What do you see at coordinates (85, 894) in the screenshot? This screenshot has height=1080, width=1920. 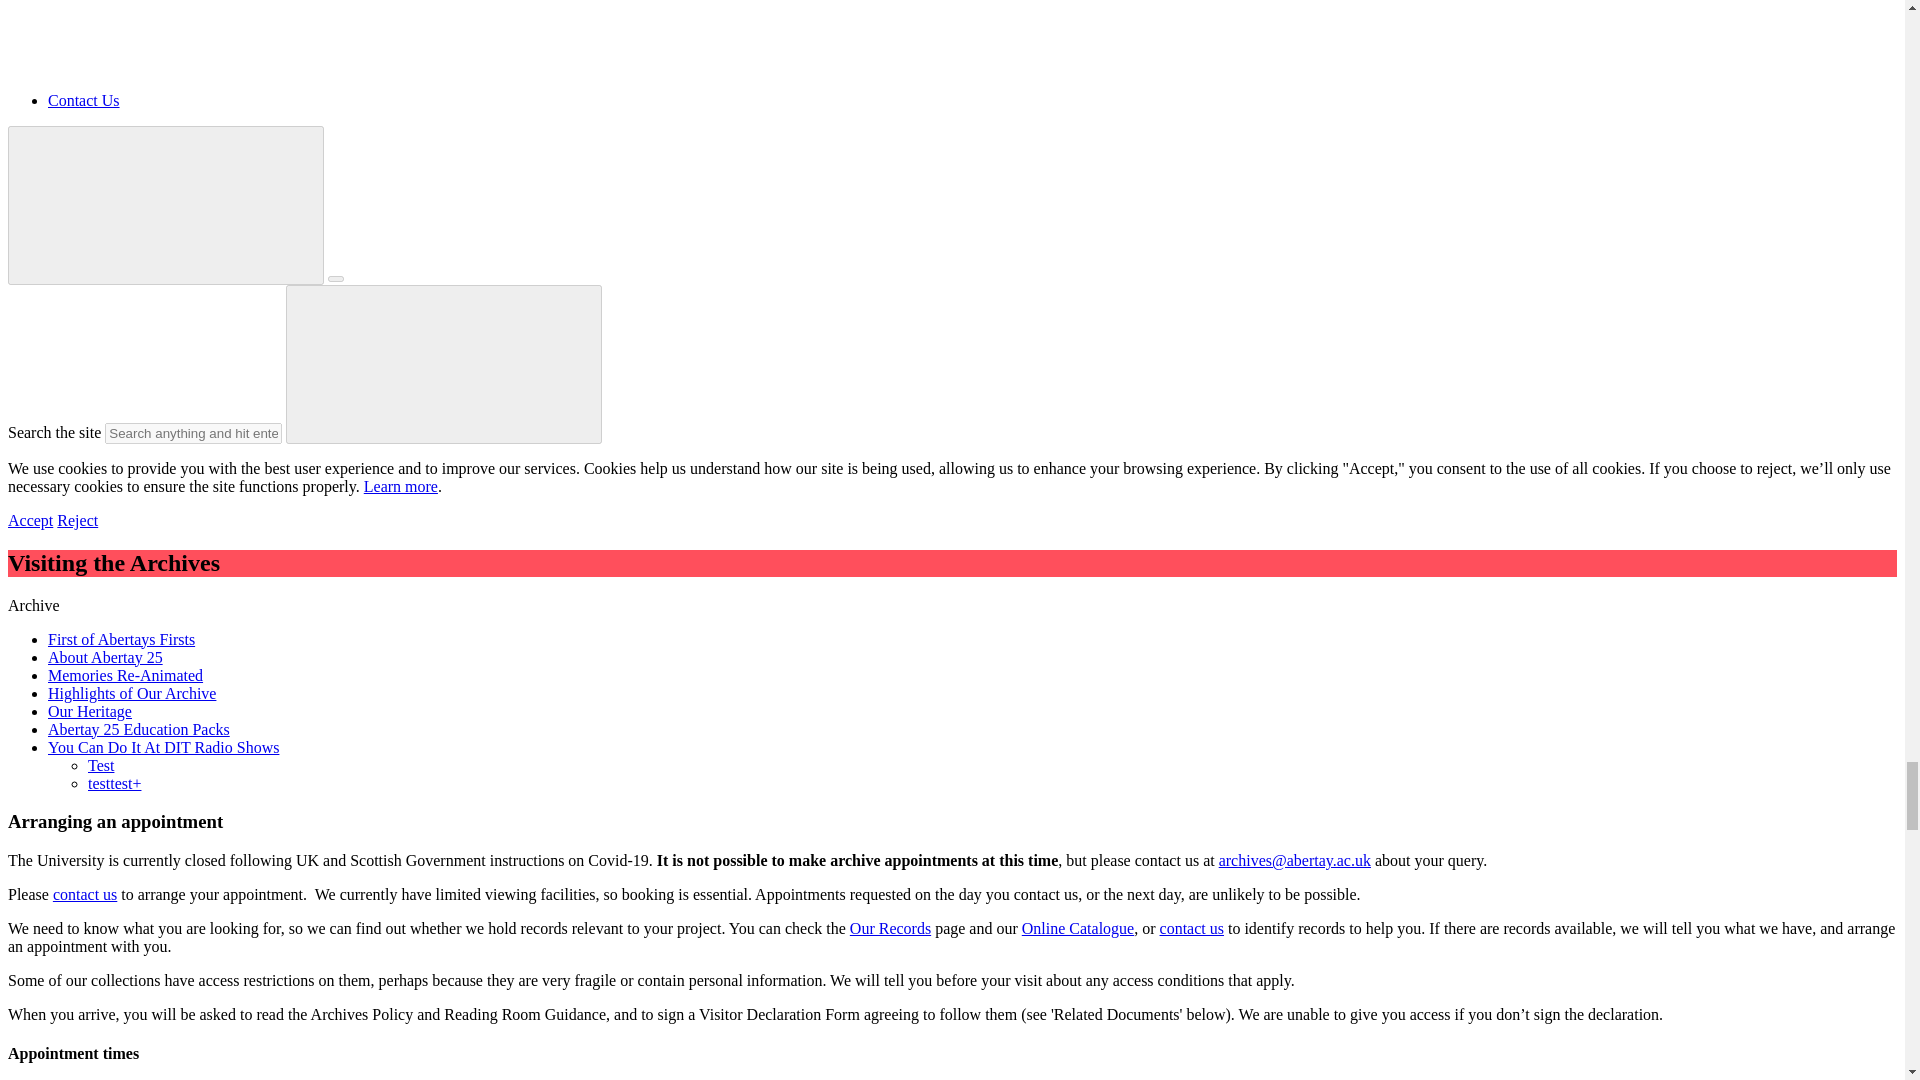 I see `Contact the Archives` at bounding box center [85, 894].